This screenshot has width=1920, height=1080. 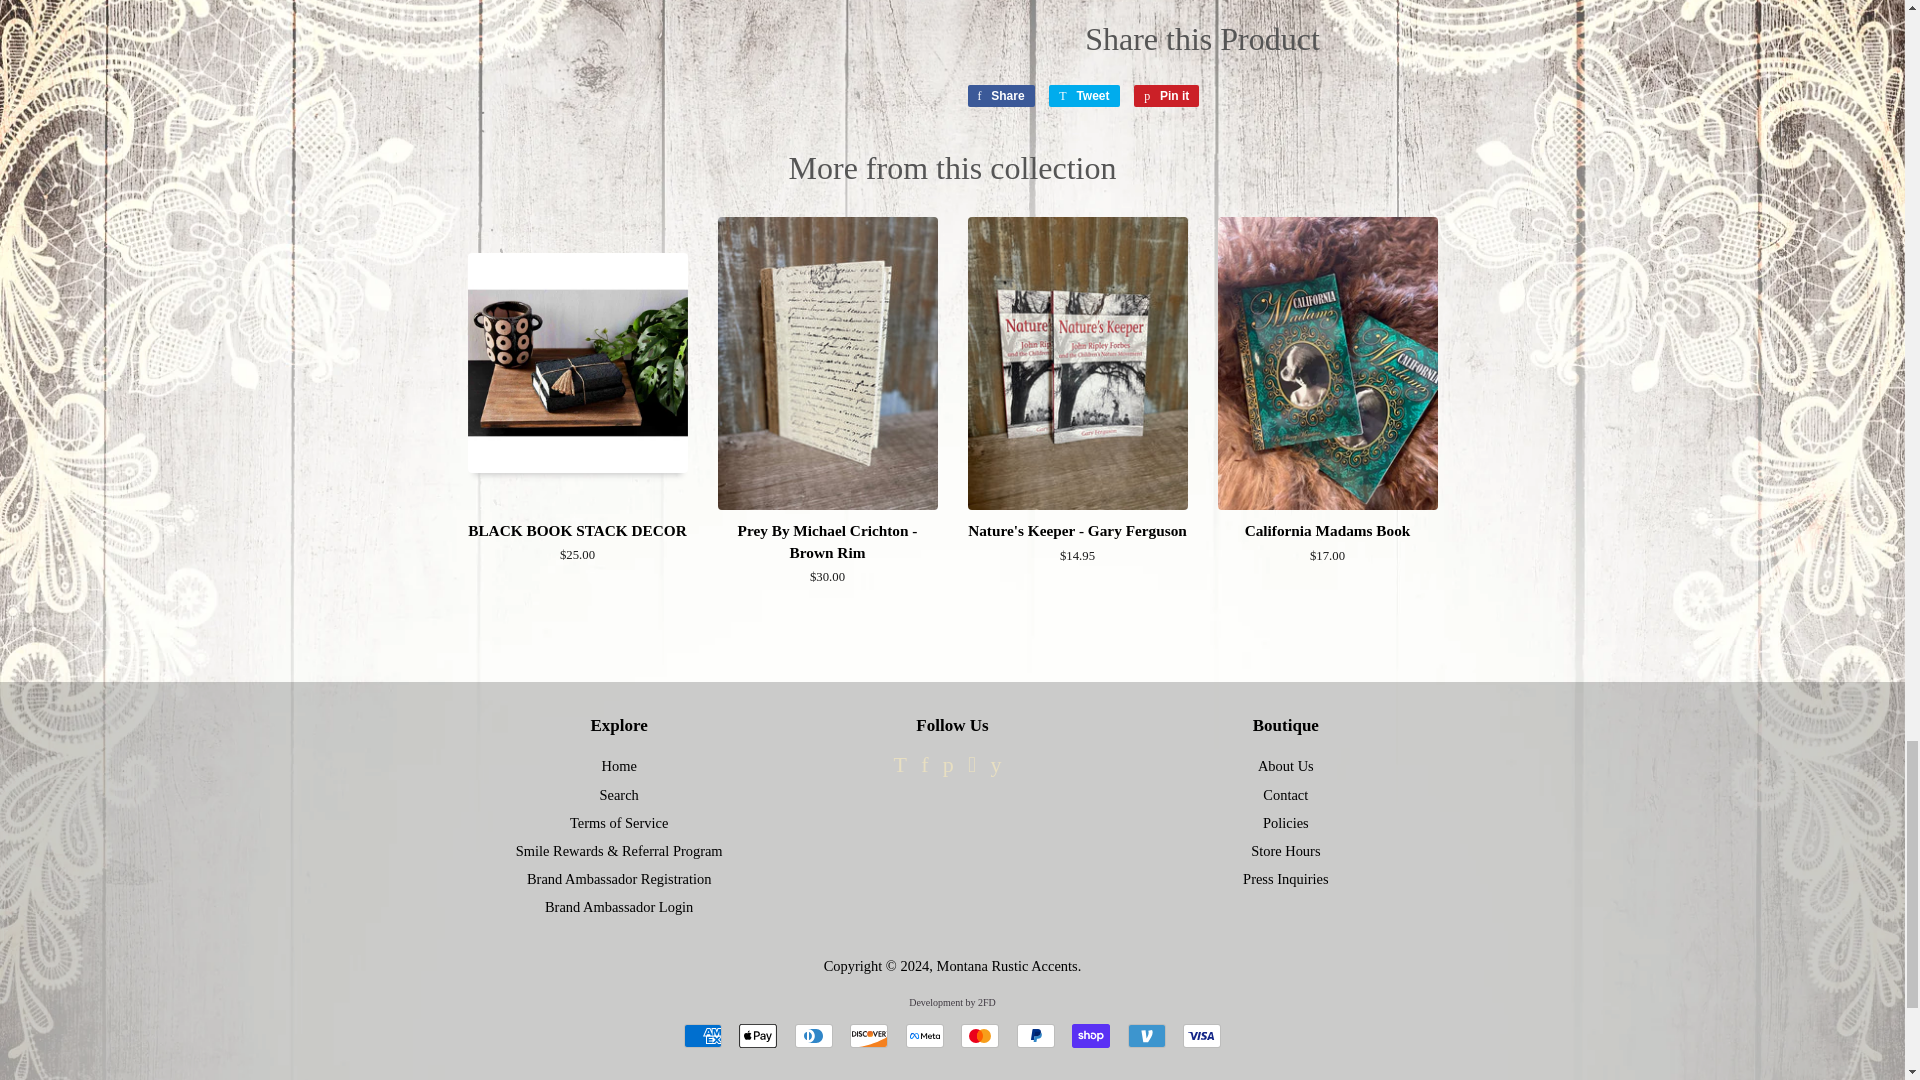 What do you see at coordinates (980, 1035) in the screenshot?
I see `Mastercard` at bounding box center [980, 1035].